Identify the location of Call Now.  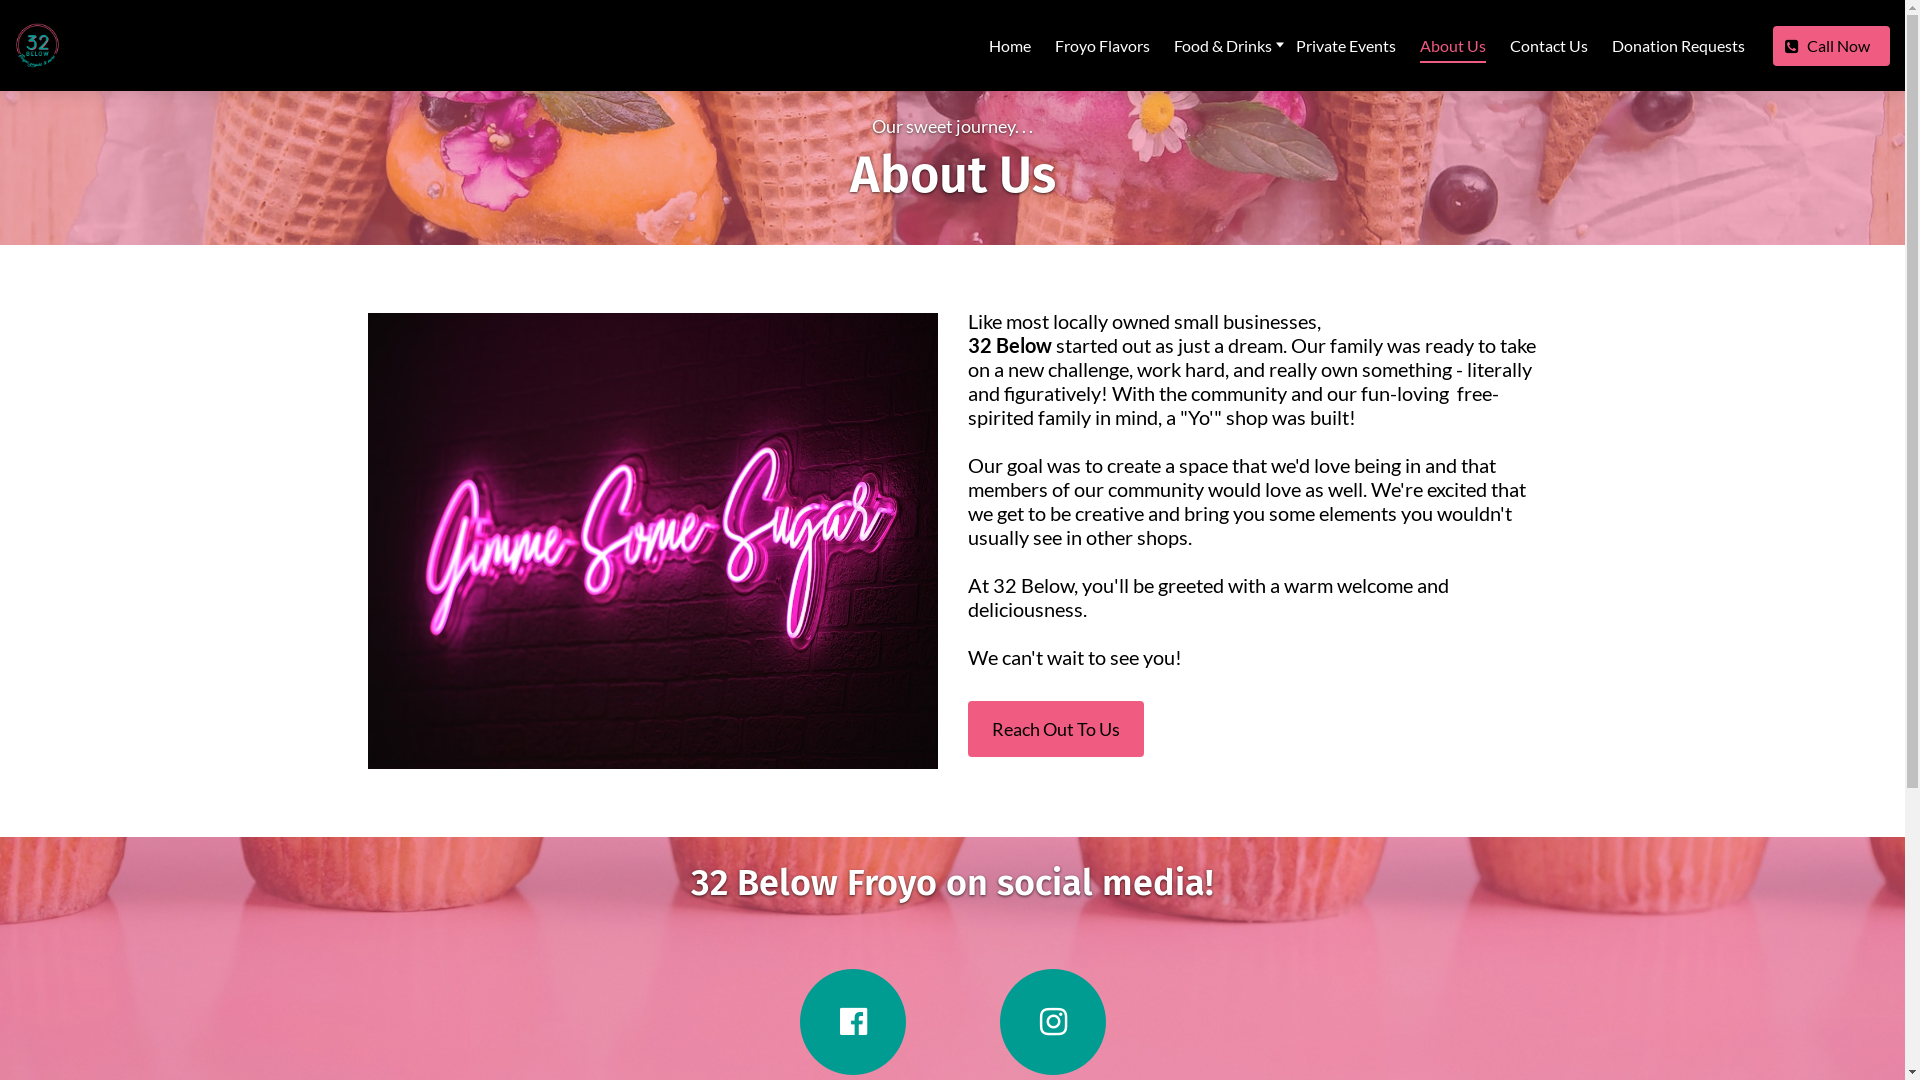
(1832, 46).